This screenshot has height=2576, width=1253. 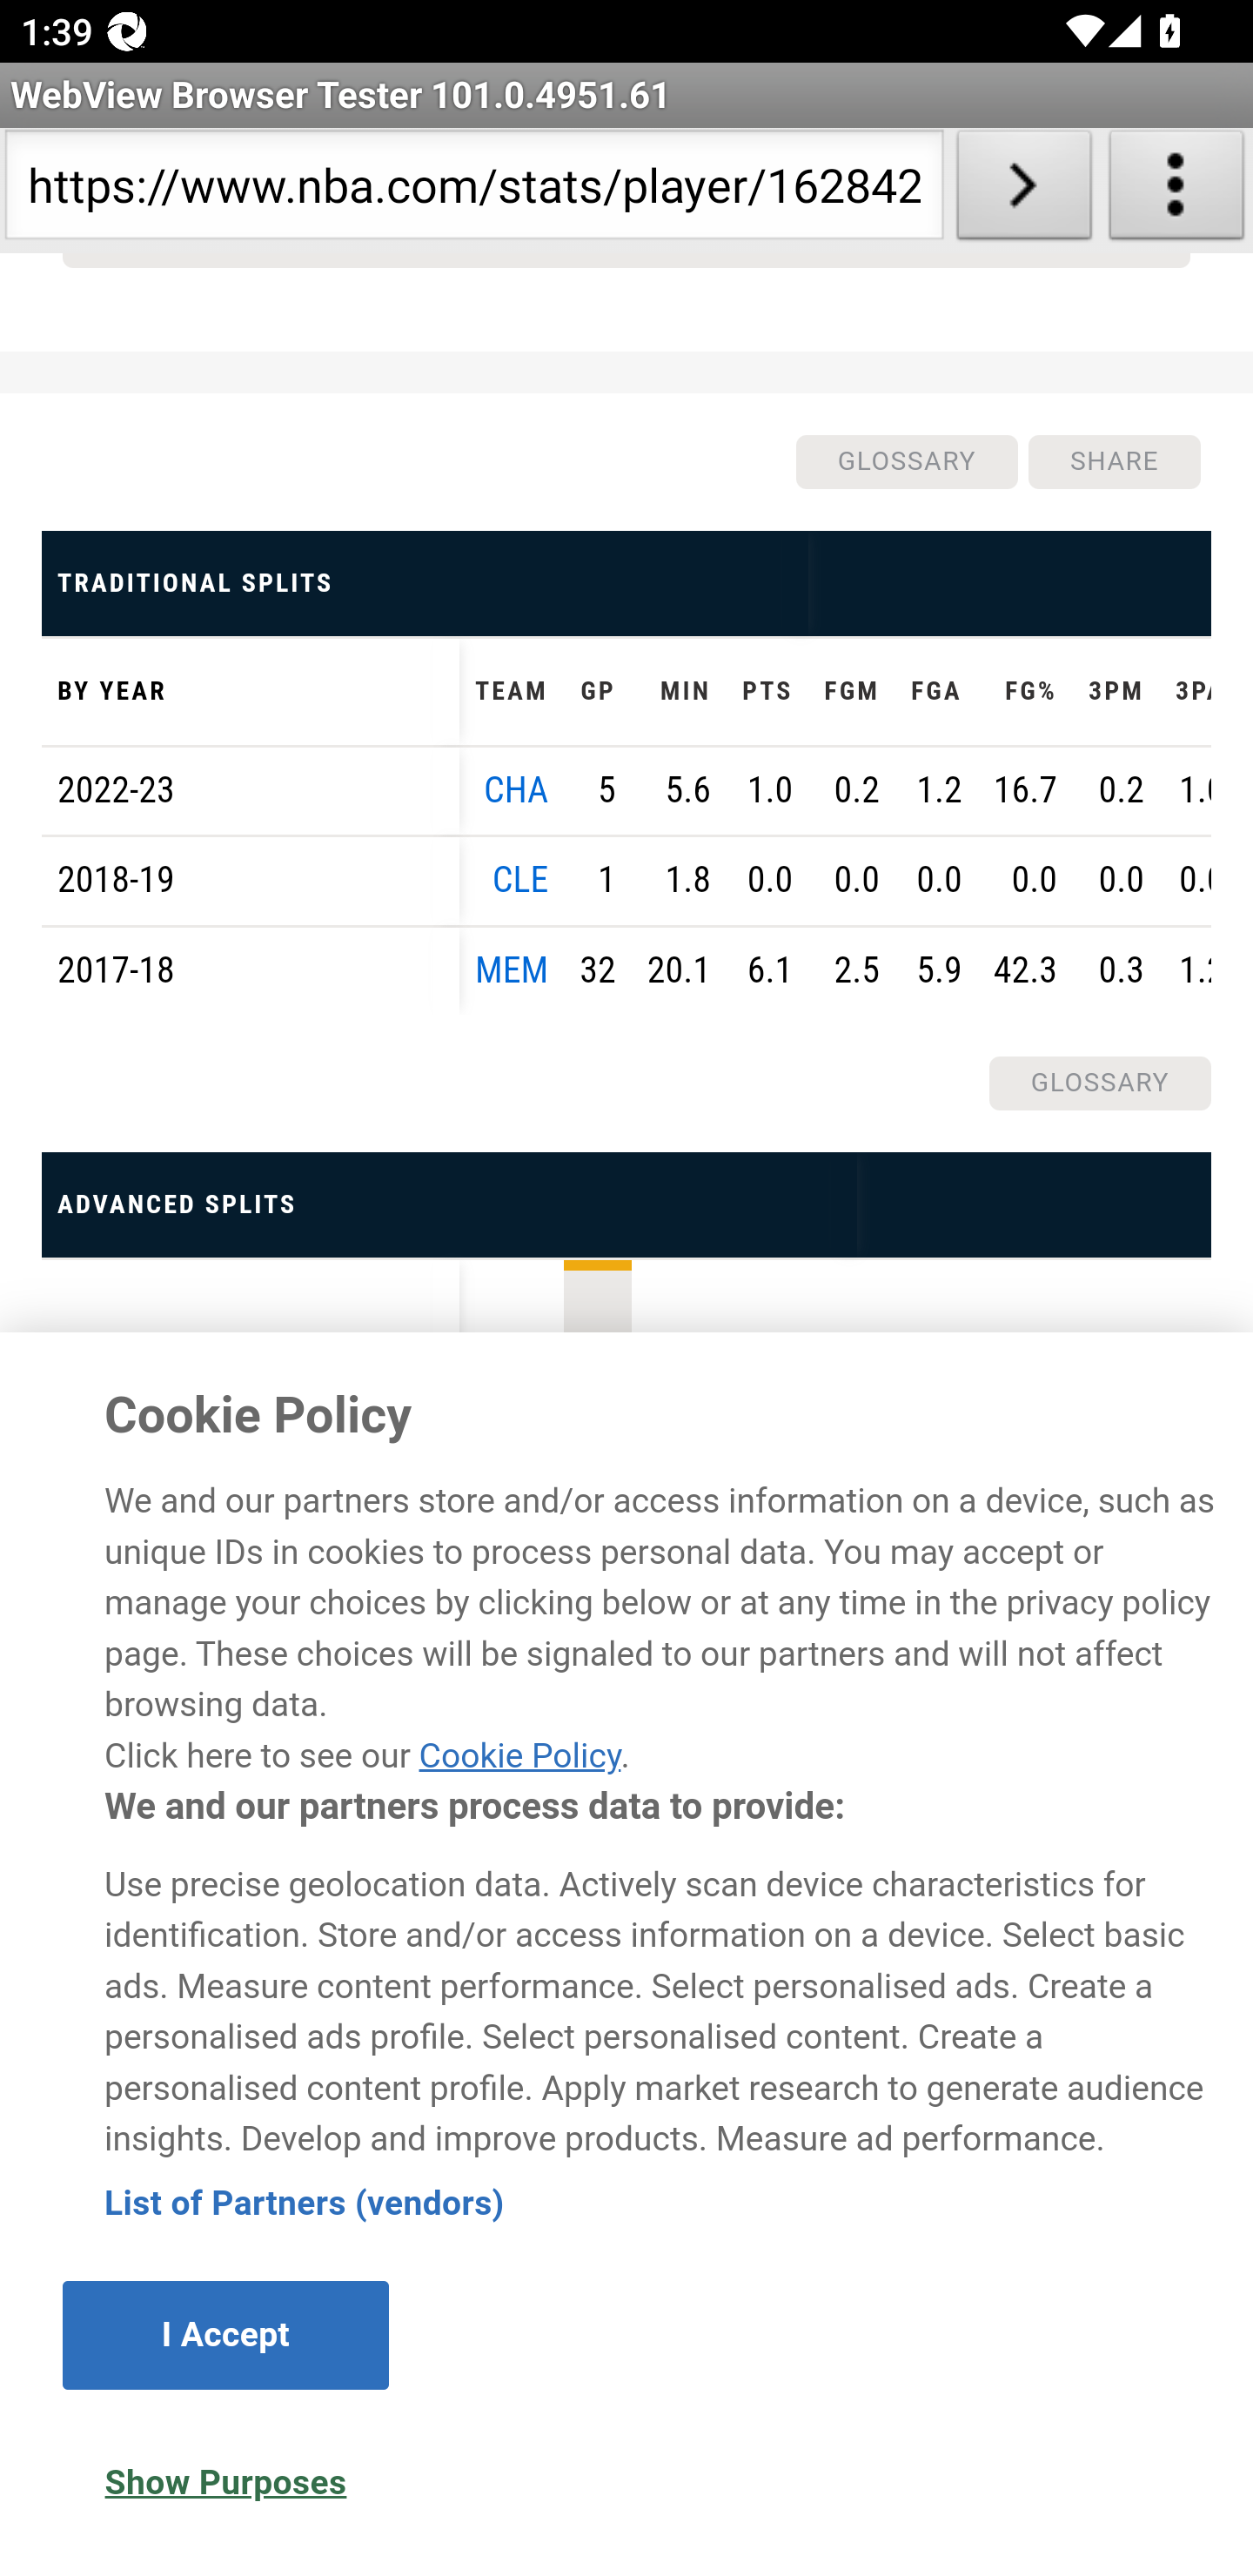 What do you see at coordinates (678, 693) in the screenshot?
I see `MIN` at bounding box center [678, 693].